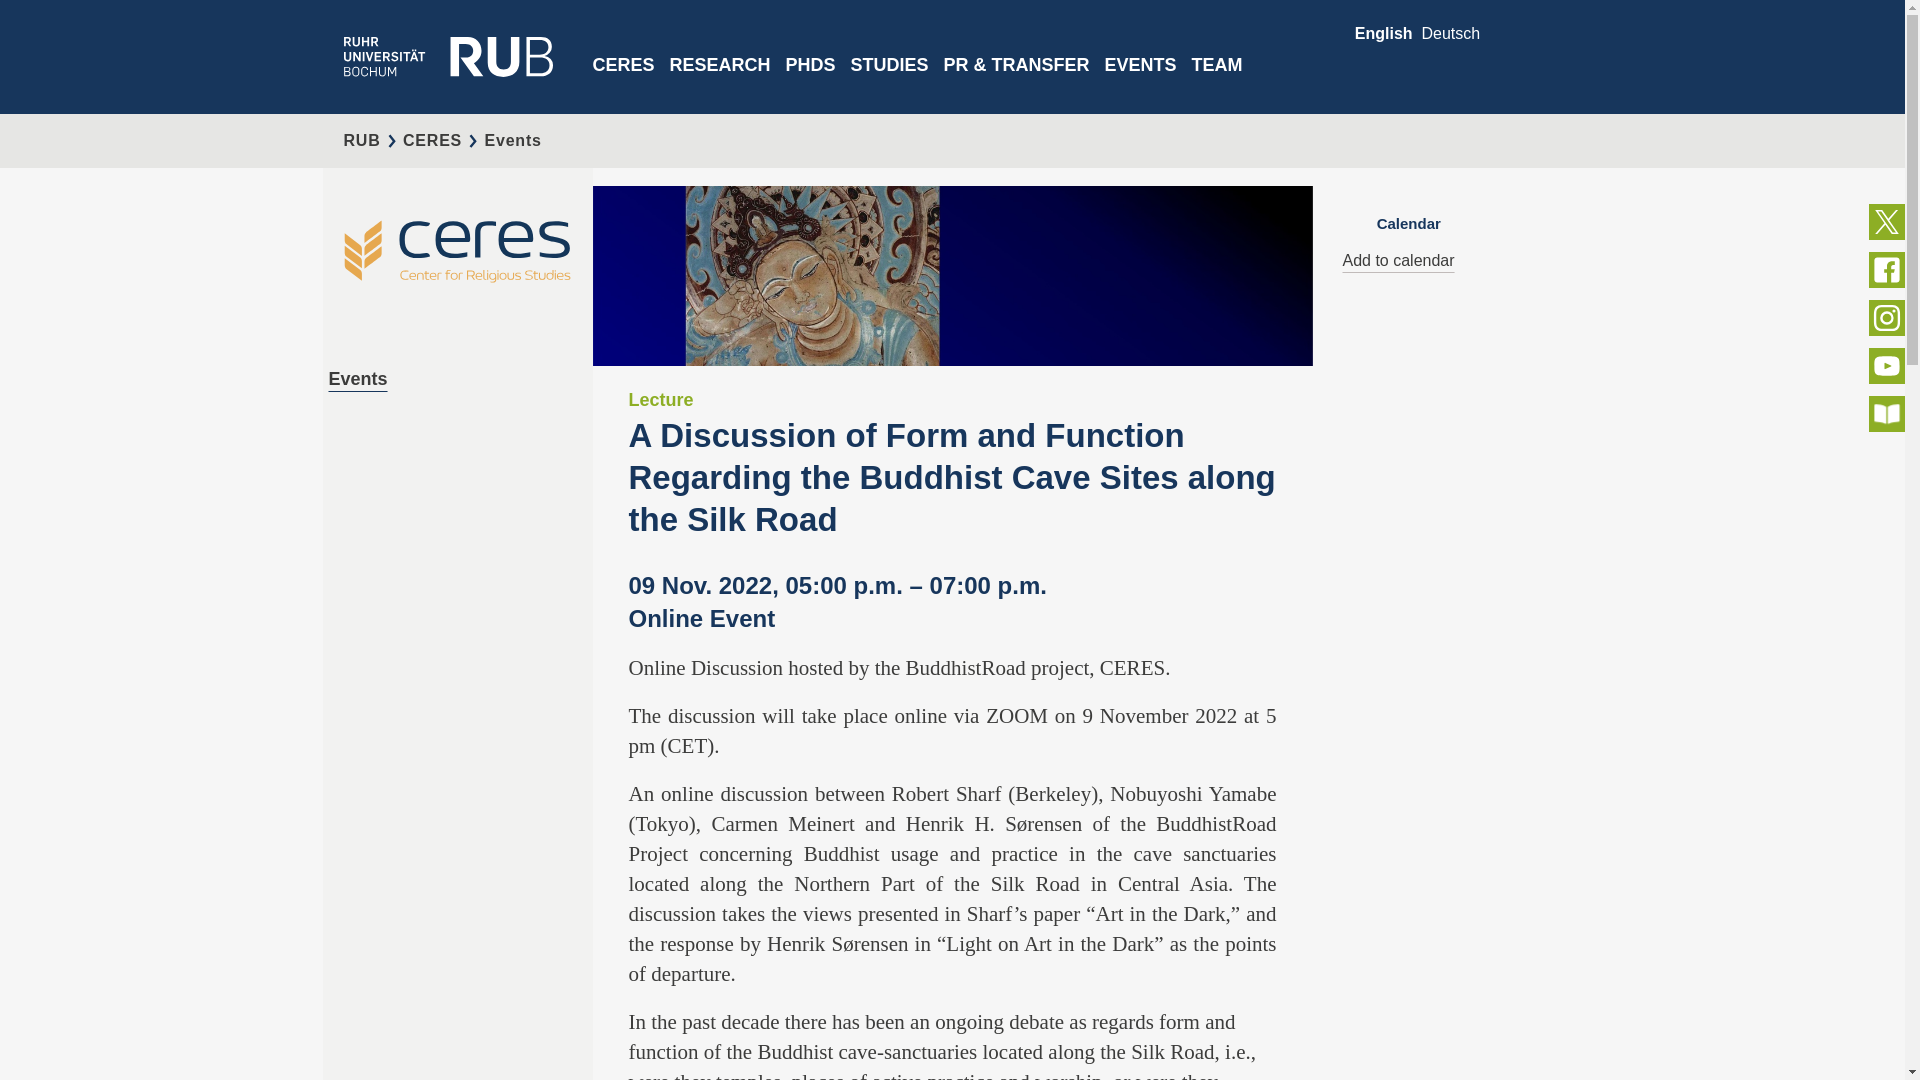  I want to click on CERES, so click(622, 82).